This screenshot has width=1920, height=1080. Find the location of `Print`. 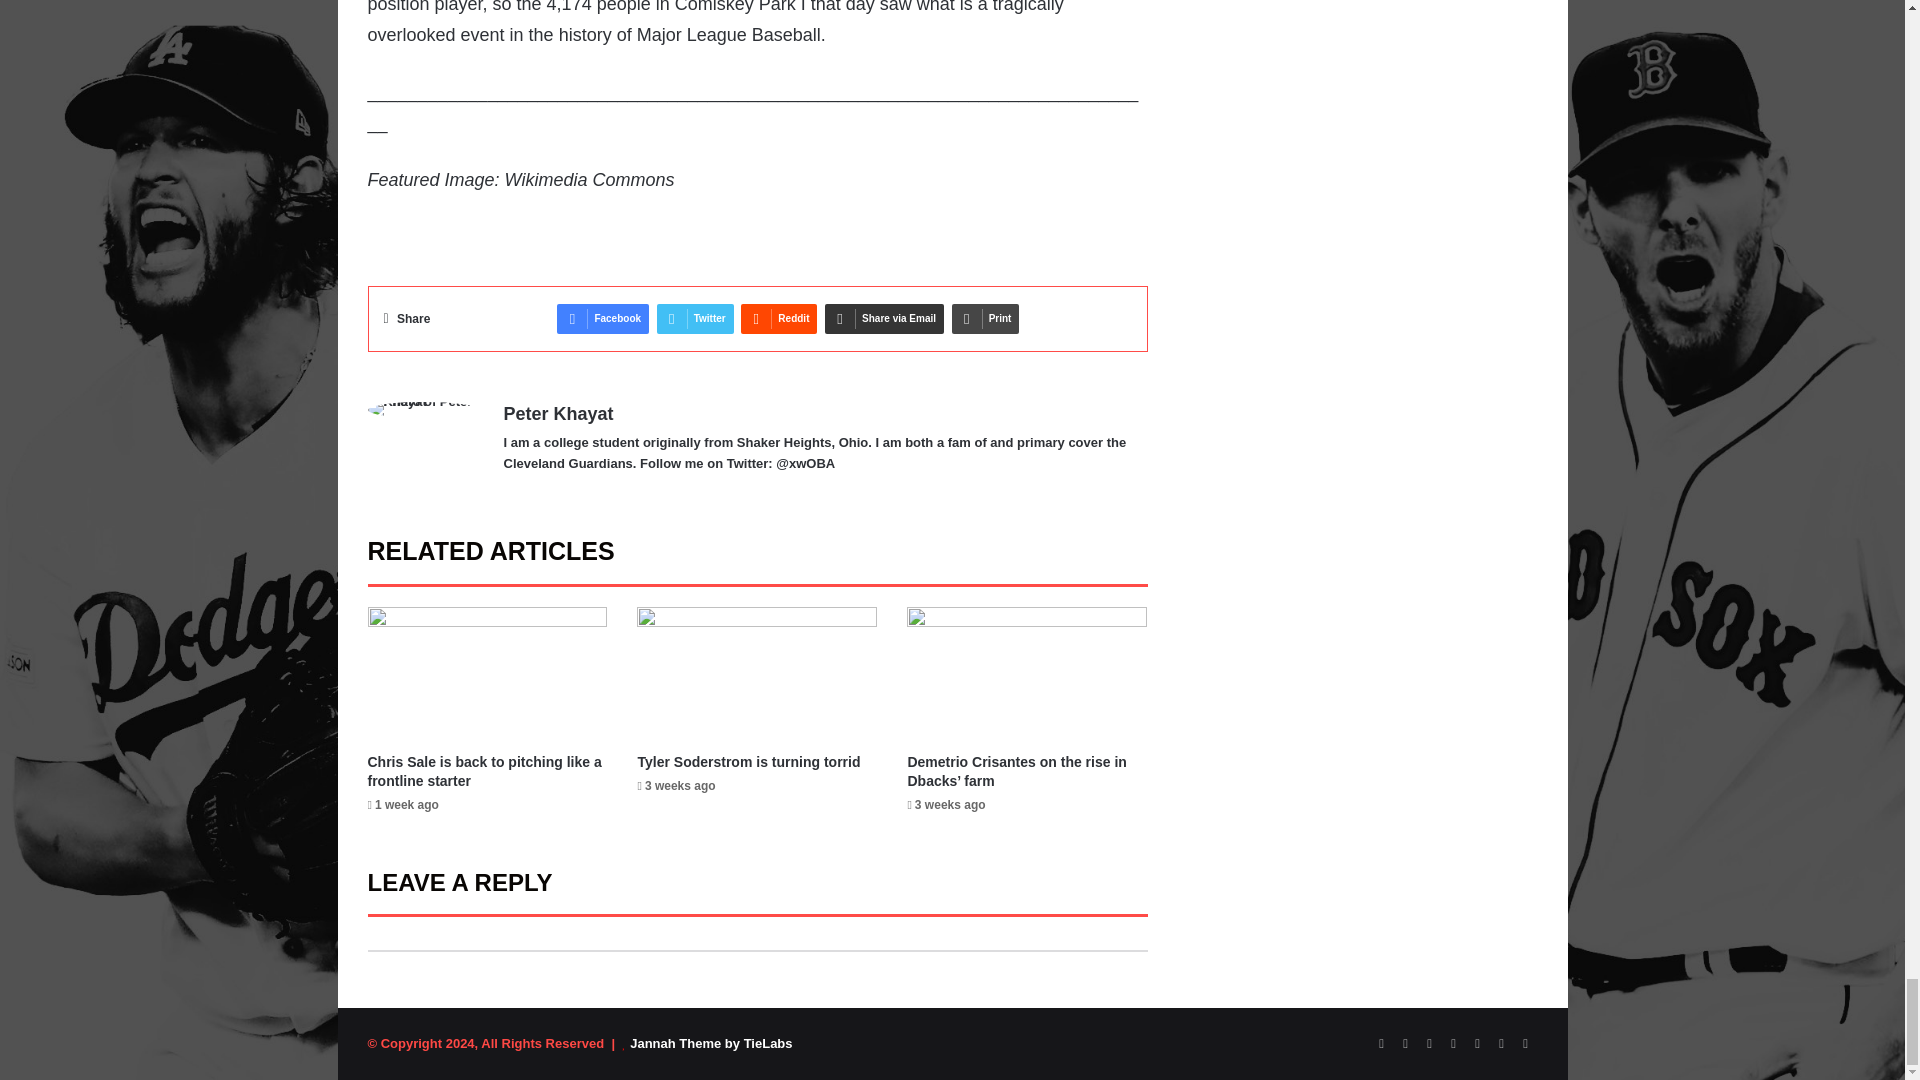

Print is located at coordinates (986, 318).